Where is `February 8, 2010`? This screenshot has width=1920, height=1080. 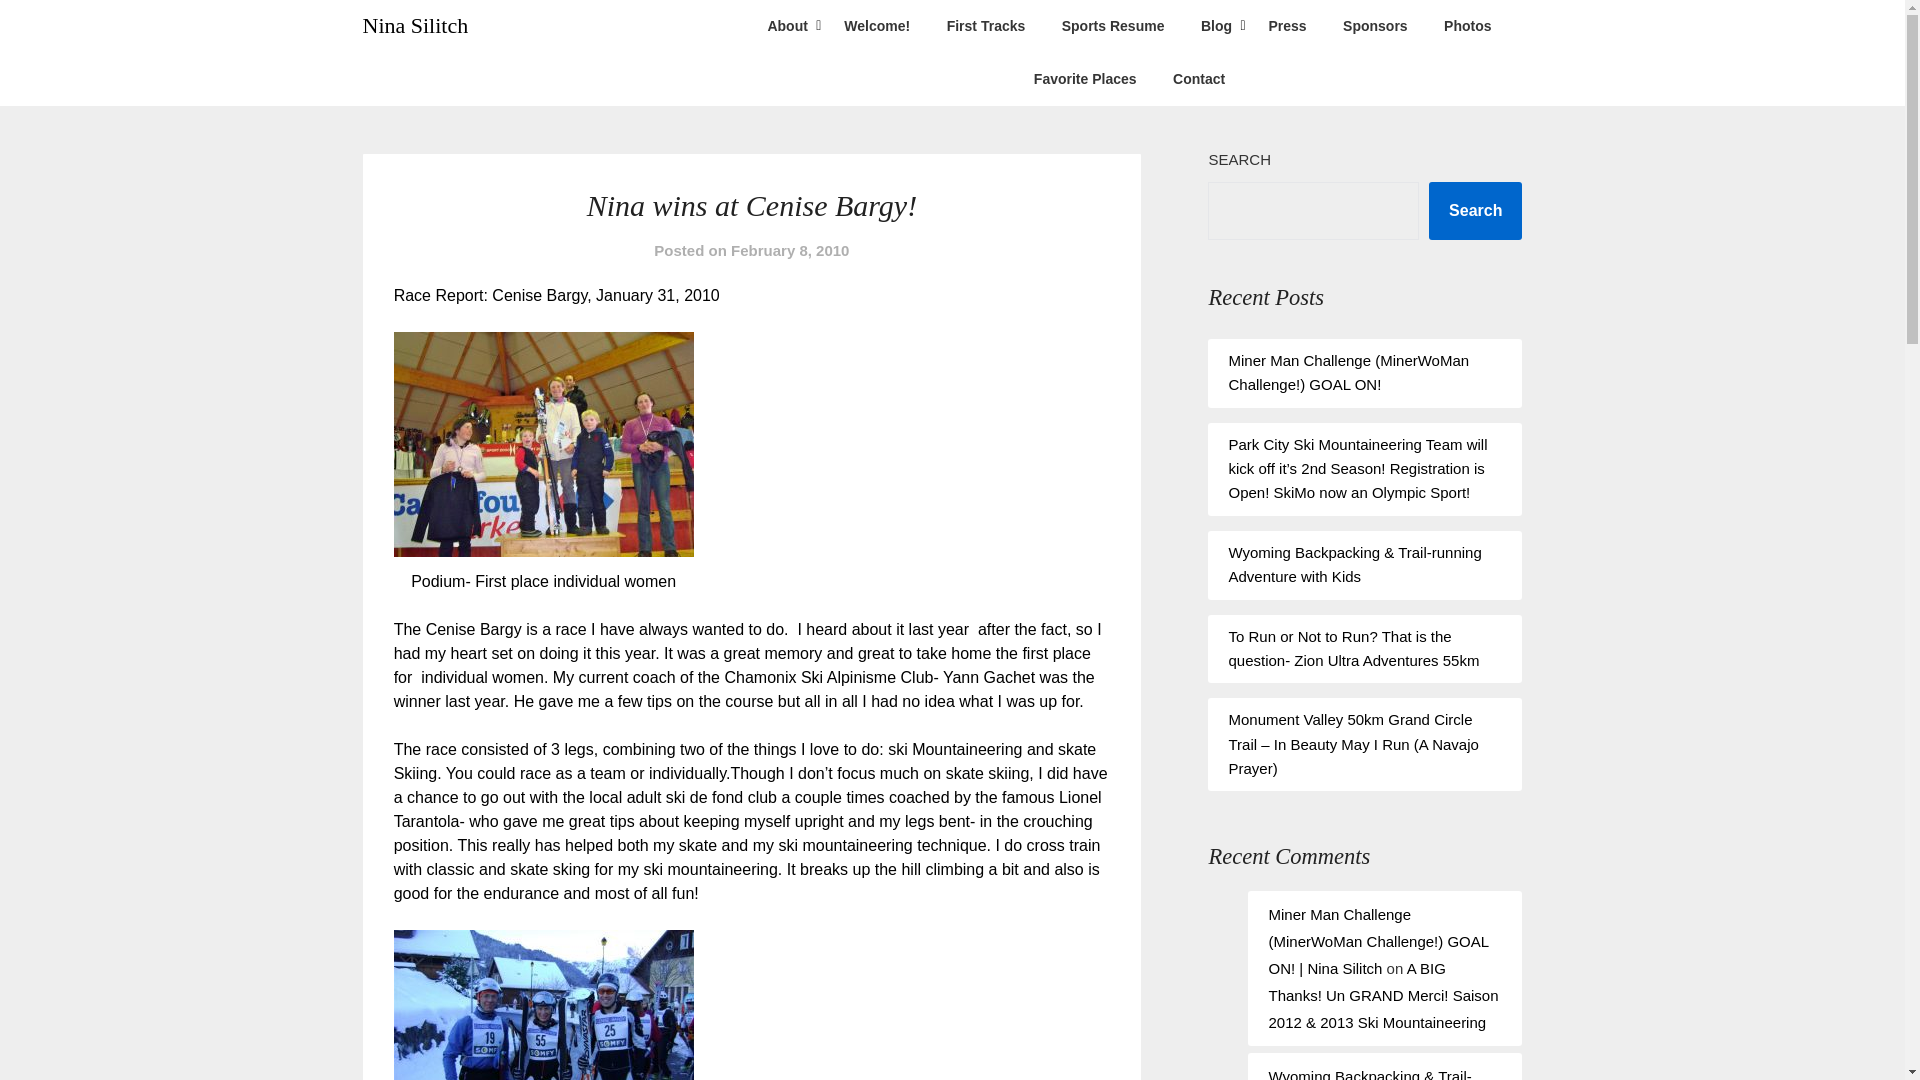
February 8, 2010 is located at coordinates (790, 250).